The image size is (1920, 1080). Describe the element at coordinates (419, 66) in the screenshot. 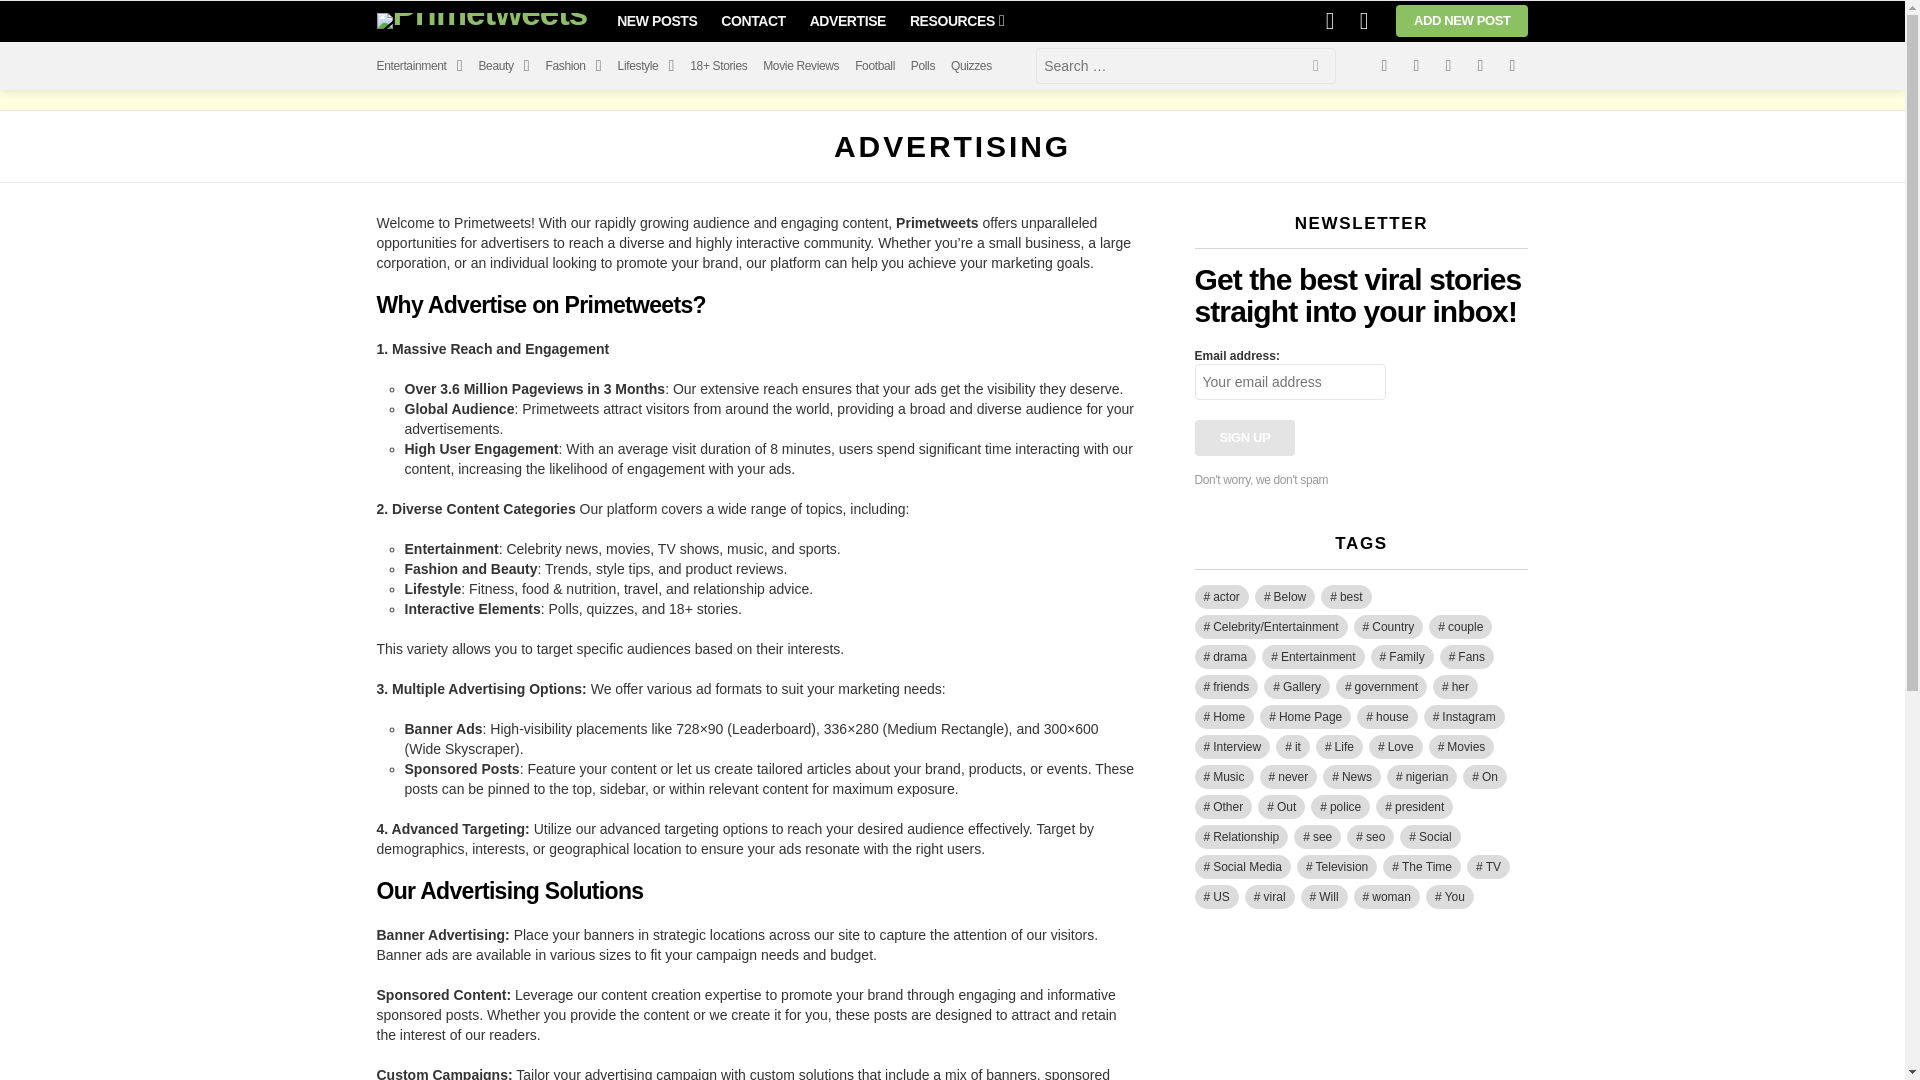

I see `Entertainment` at that location.